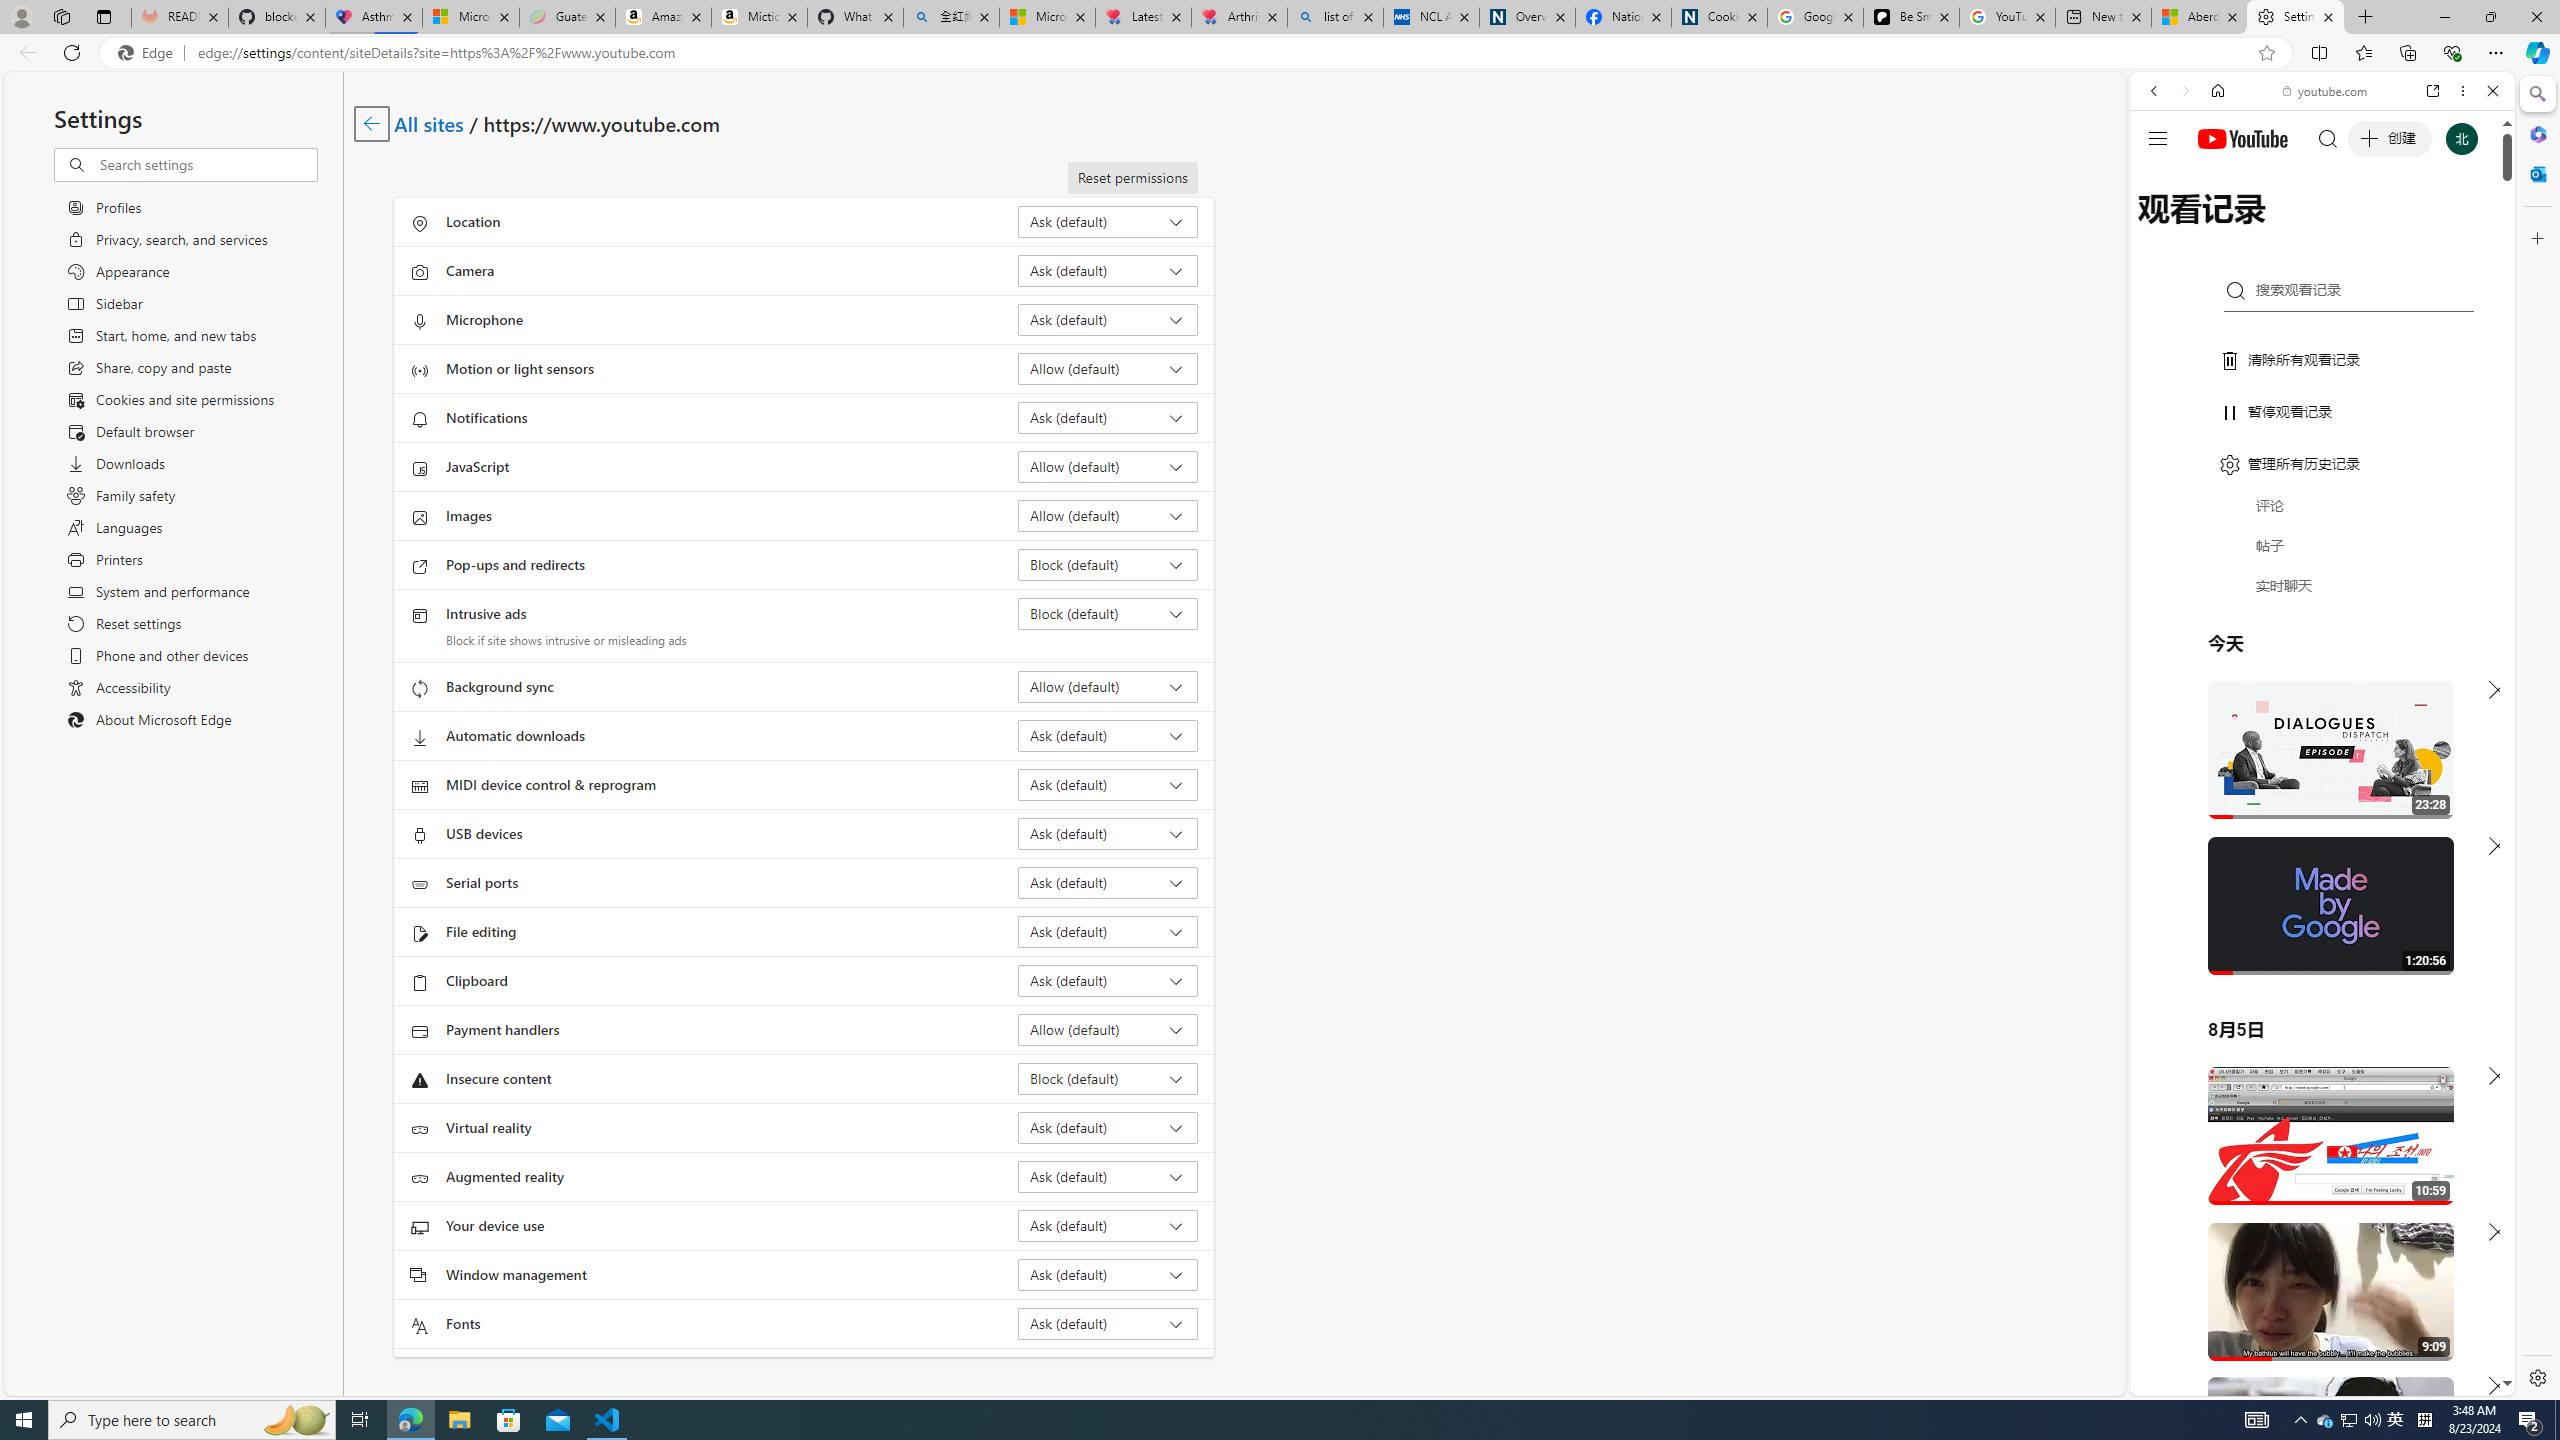 The width and height of the screenshot is (2560, 1440). What do you see at coordinates (206, 164) in the screenshot?
I see `Search settings` at bounding box center [206, 164].